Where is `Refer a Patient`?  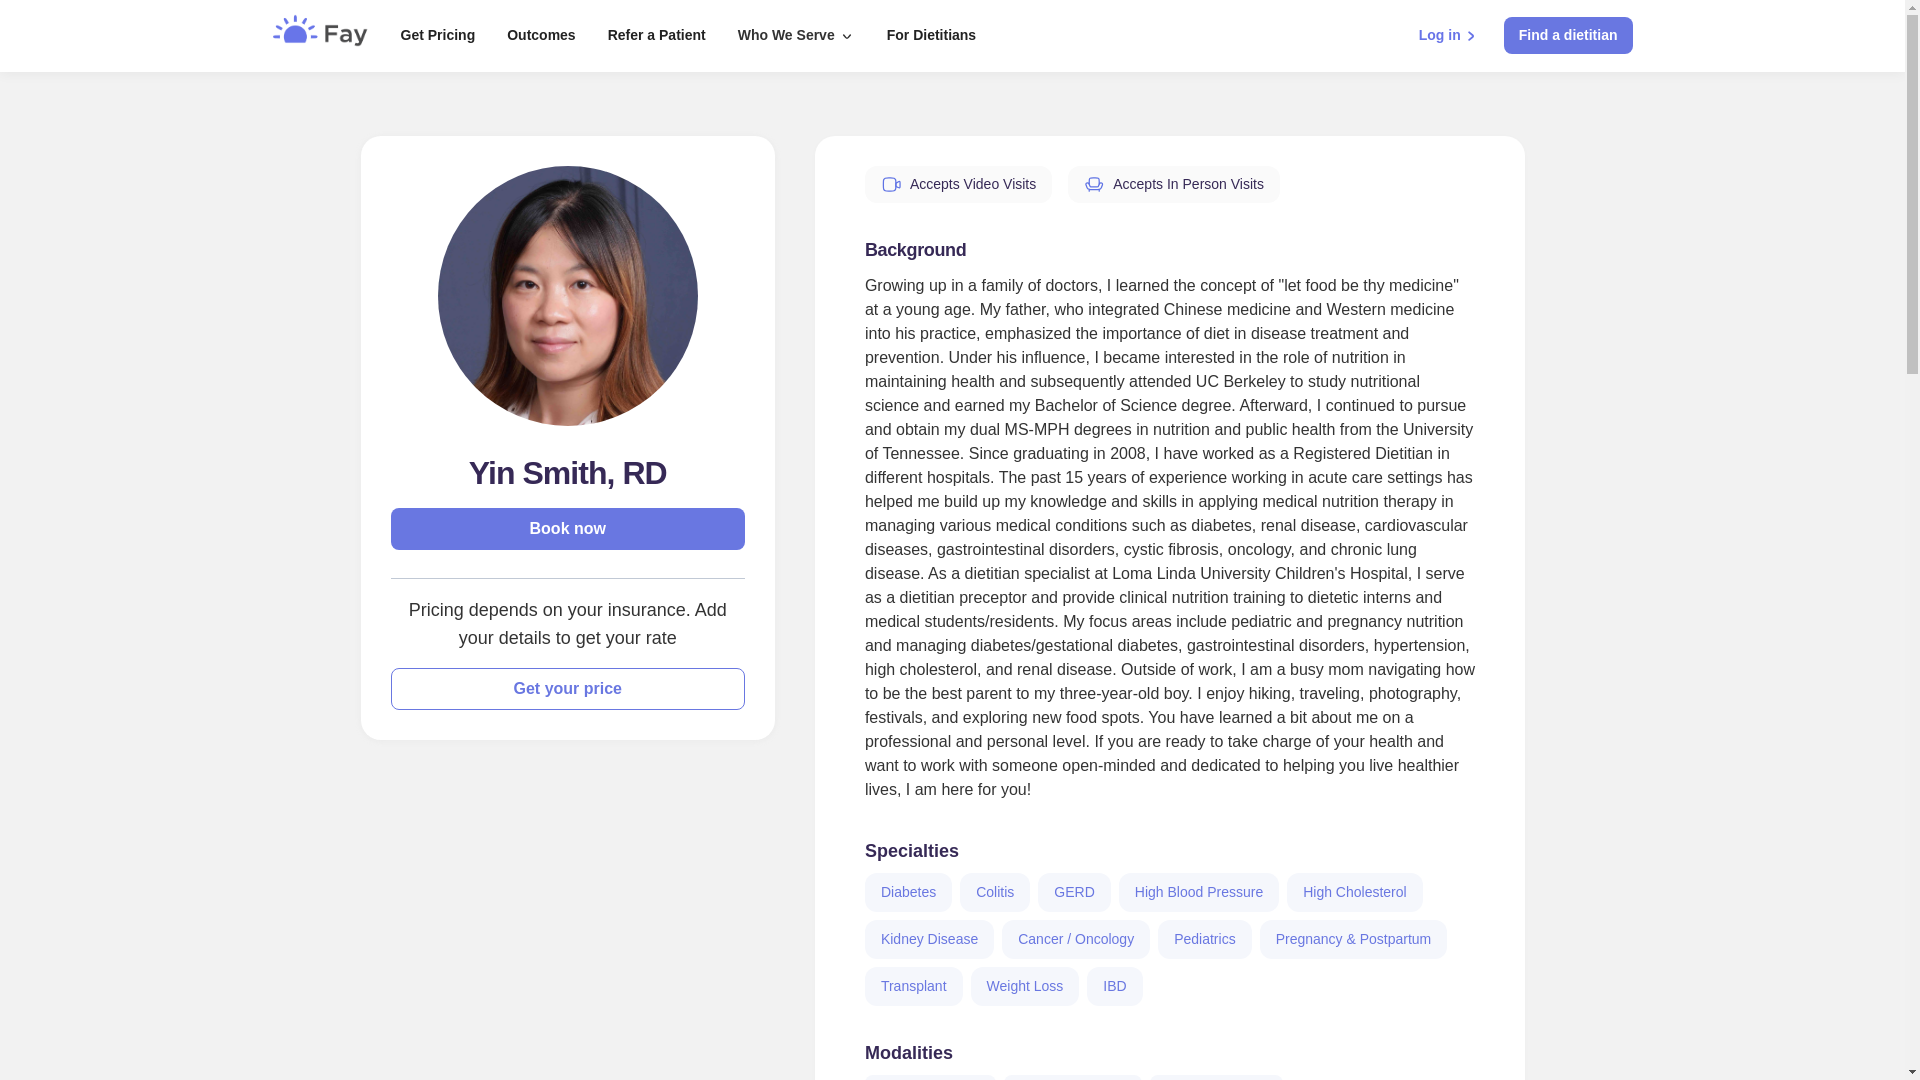
Refer a Patient is located at coordinates (656, 36).